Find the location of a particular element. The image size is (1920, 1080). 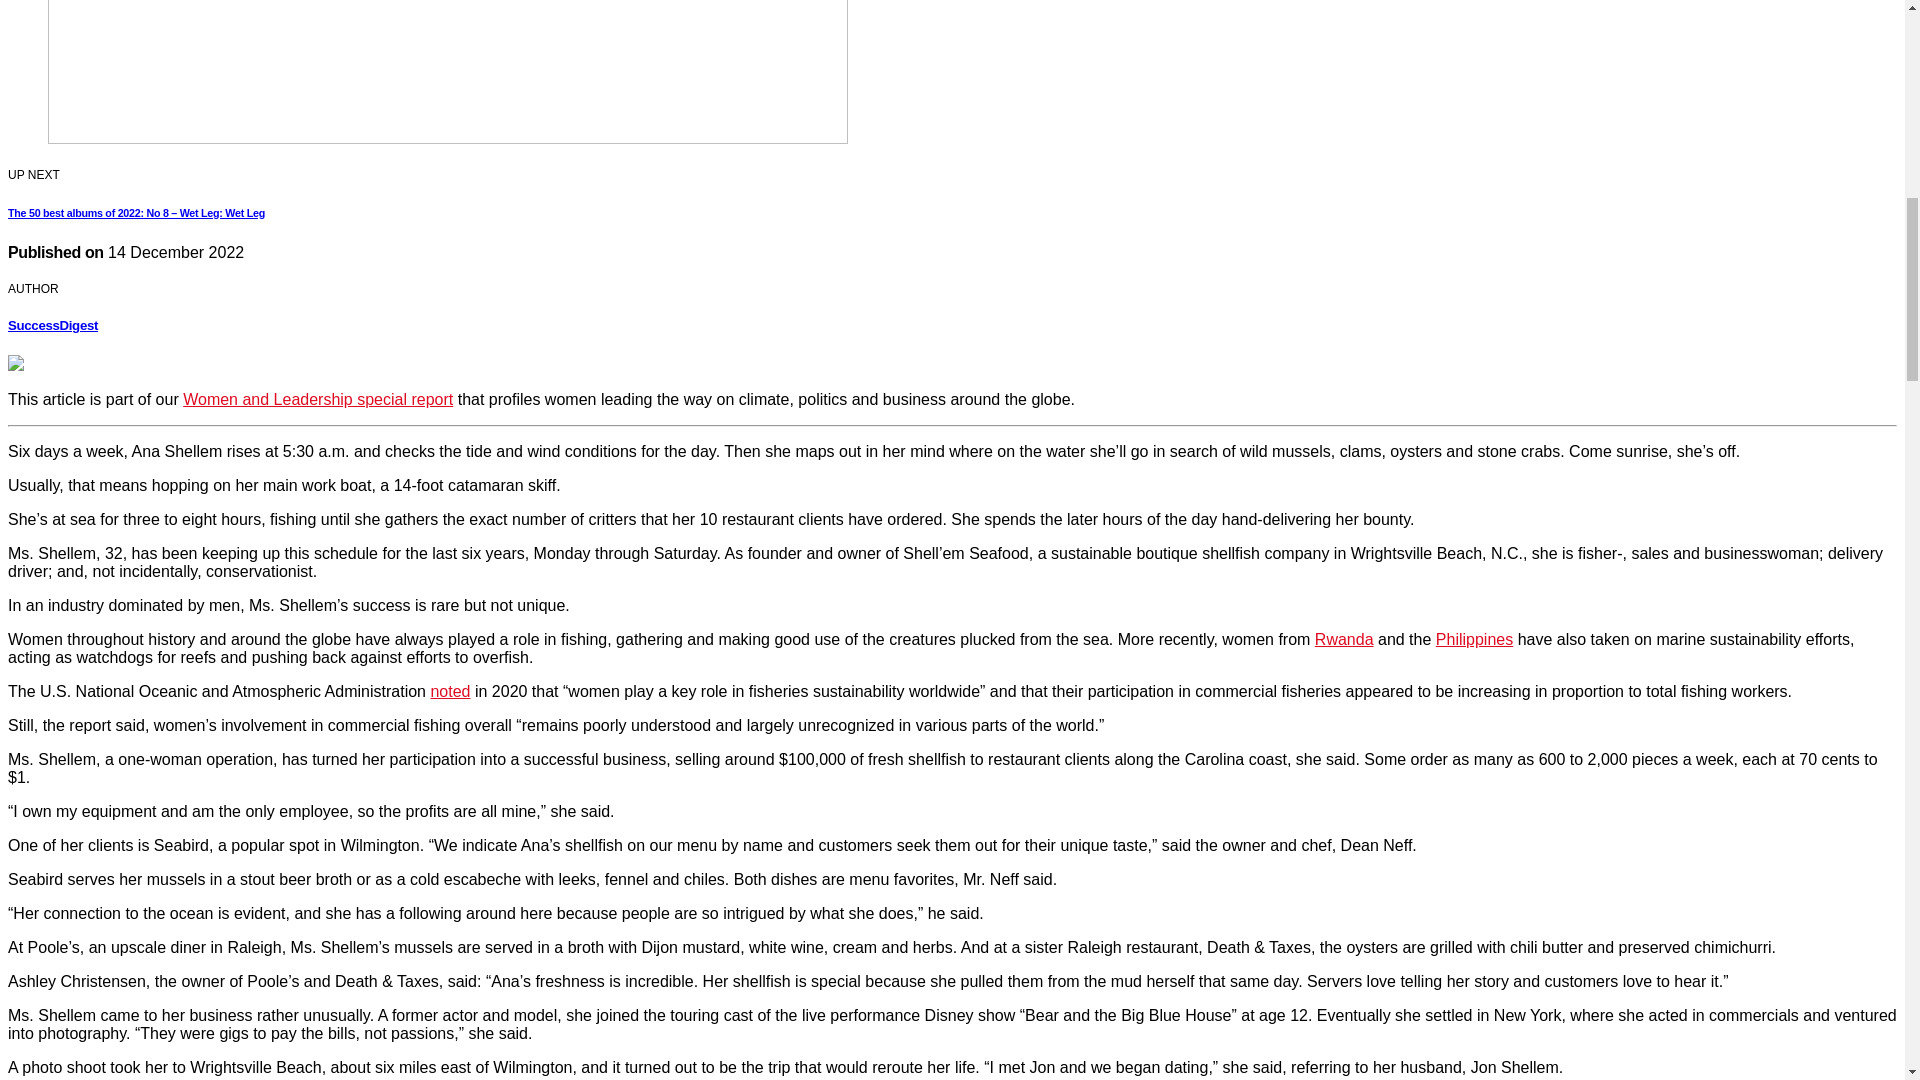

SuccessDigest is located at coordinates (52, 324).